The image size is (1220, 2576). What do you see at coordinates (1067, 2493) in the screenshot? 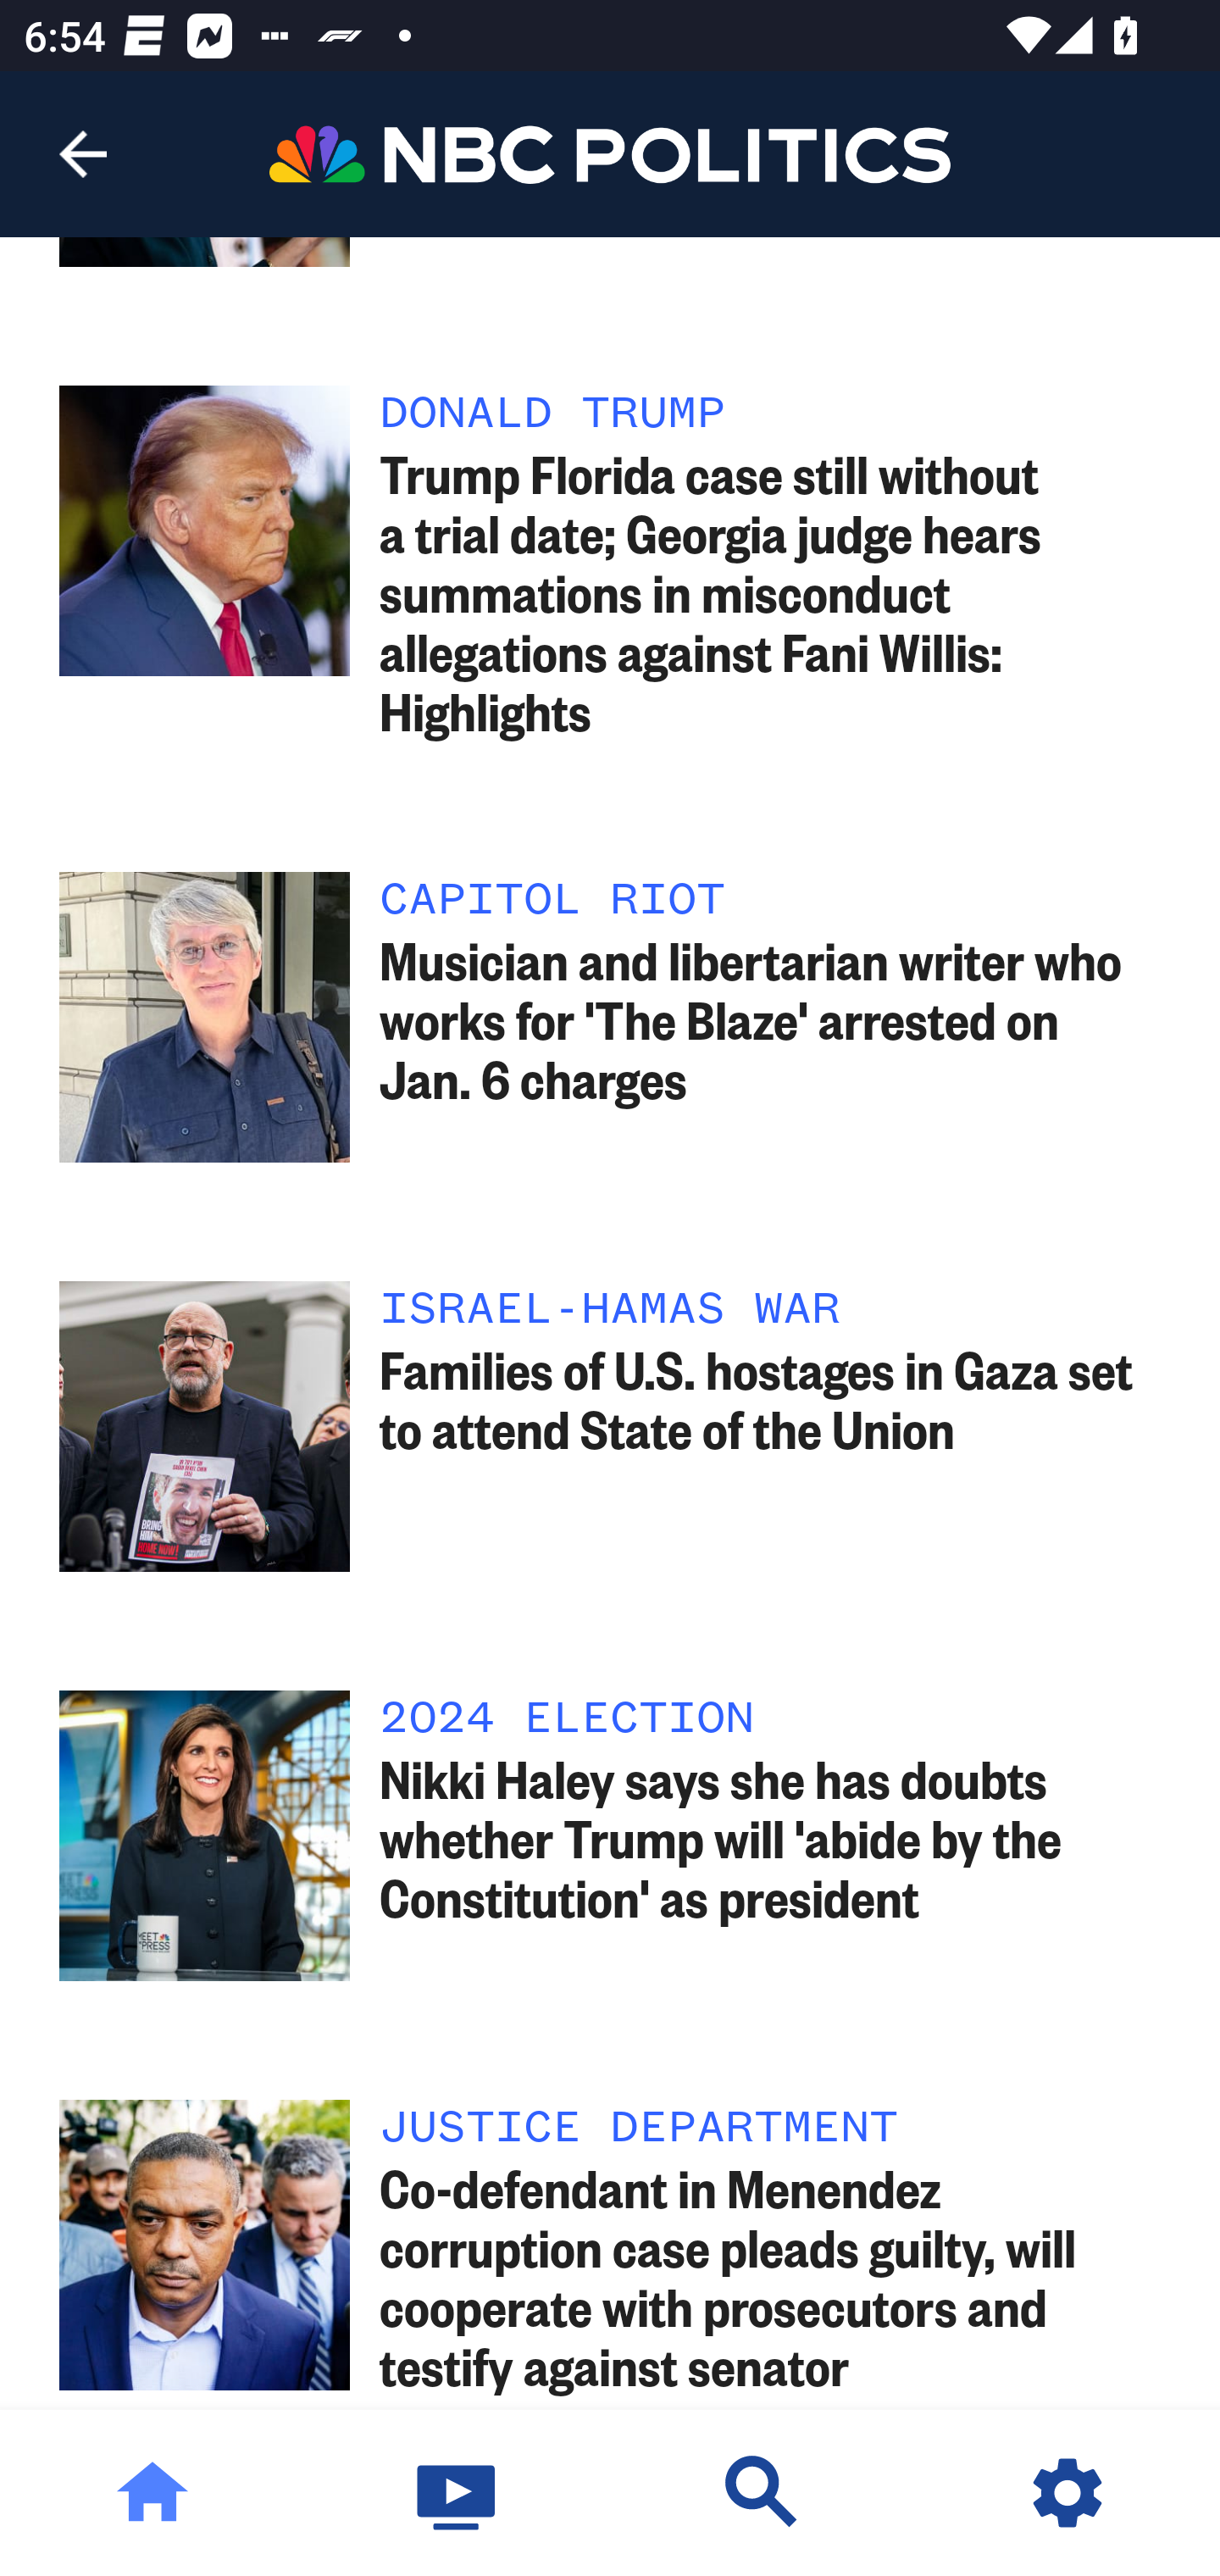
I see `Settings` at bounding box center [1067, 2493].